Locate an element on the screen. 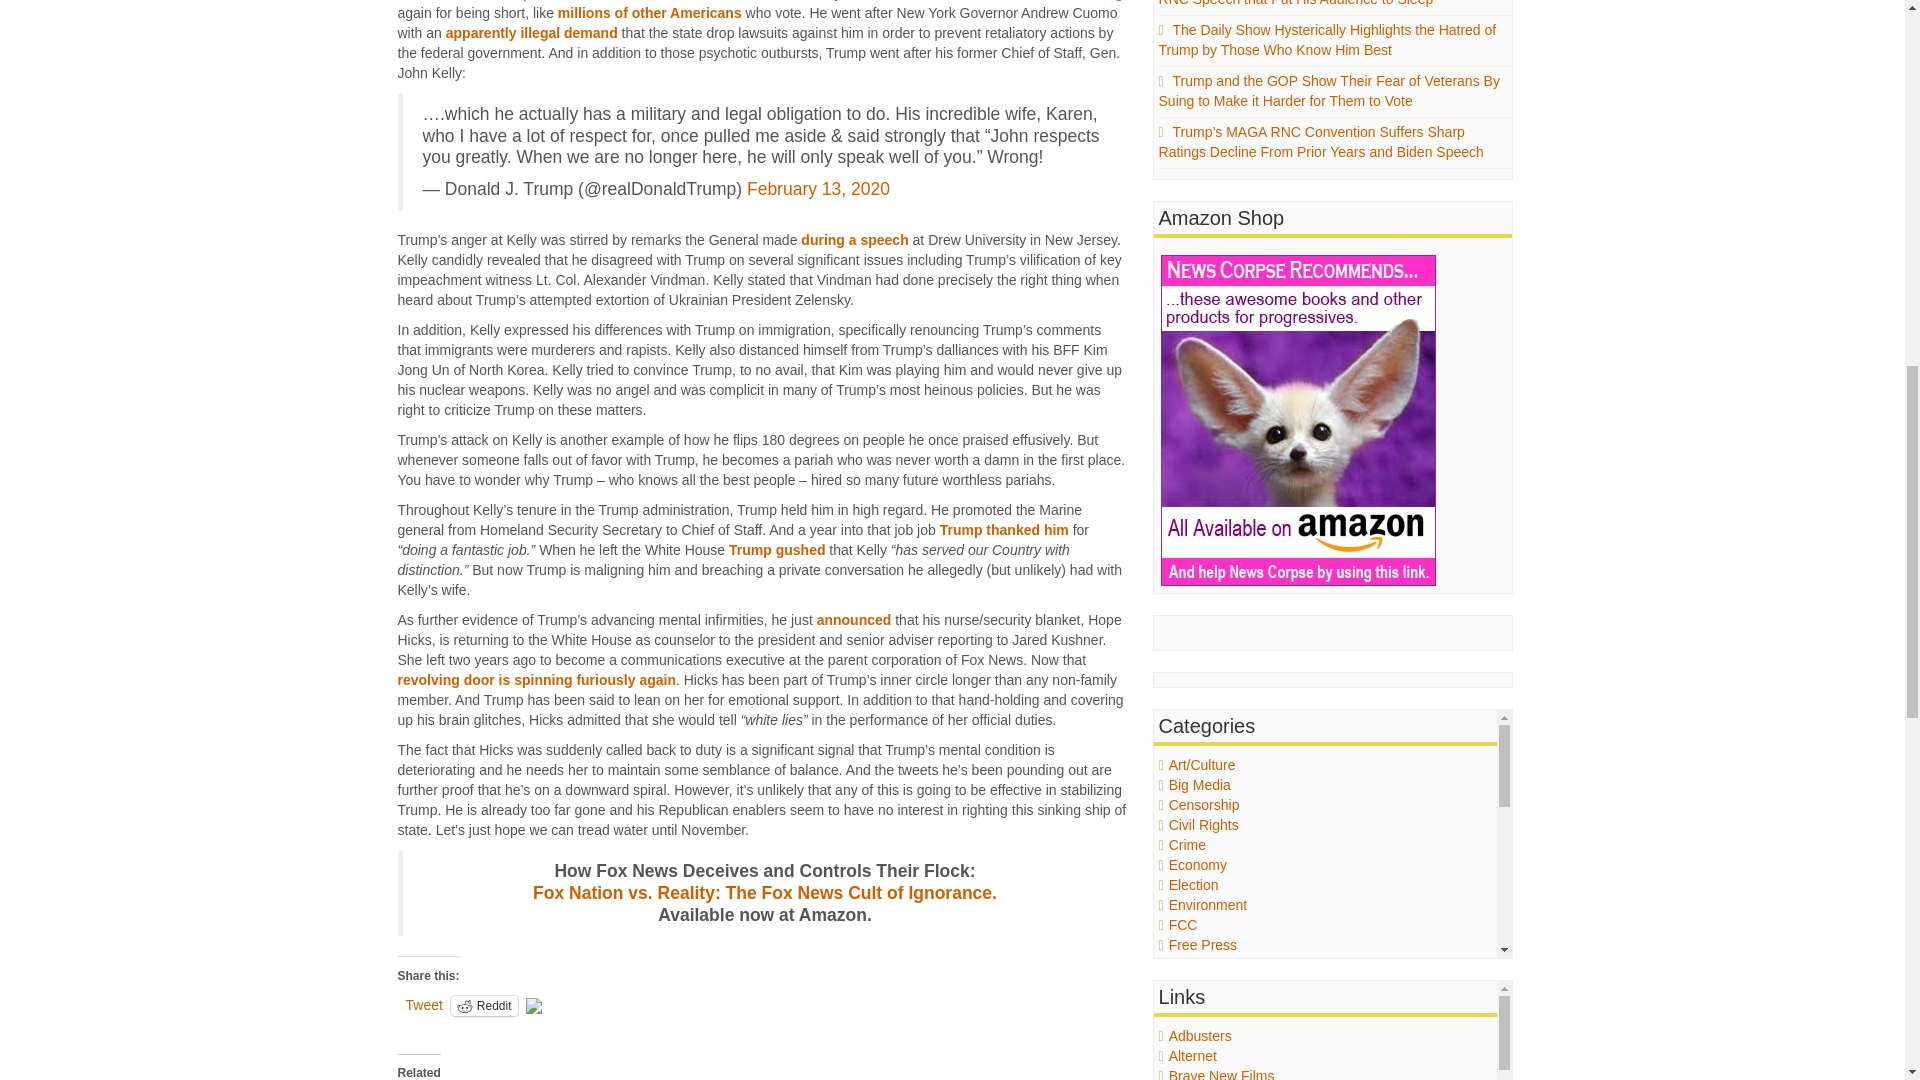 The width and height of the screenshot is (1920, 1080). during a speech is located at coordinates (854, 240).